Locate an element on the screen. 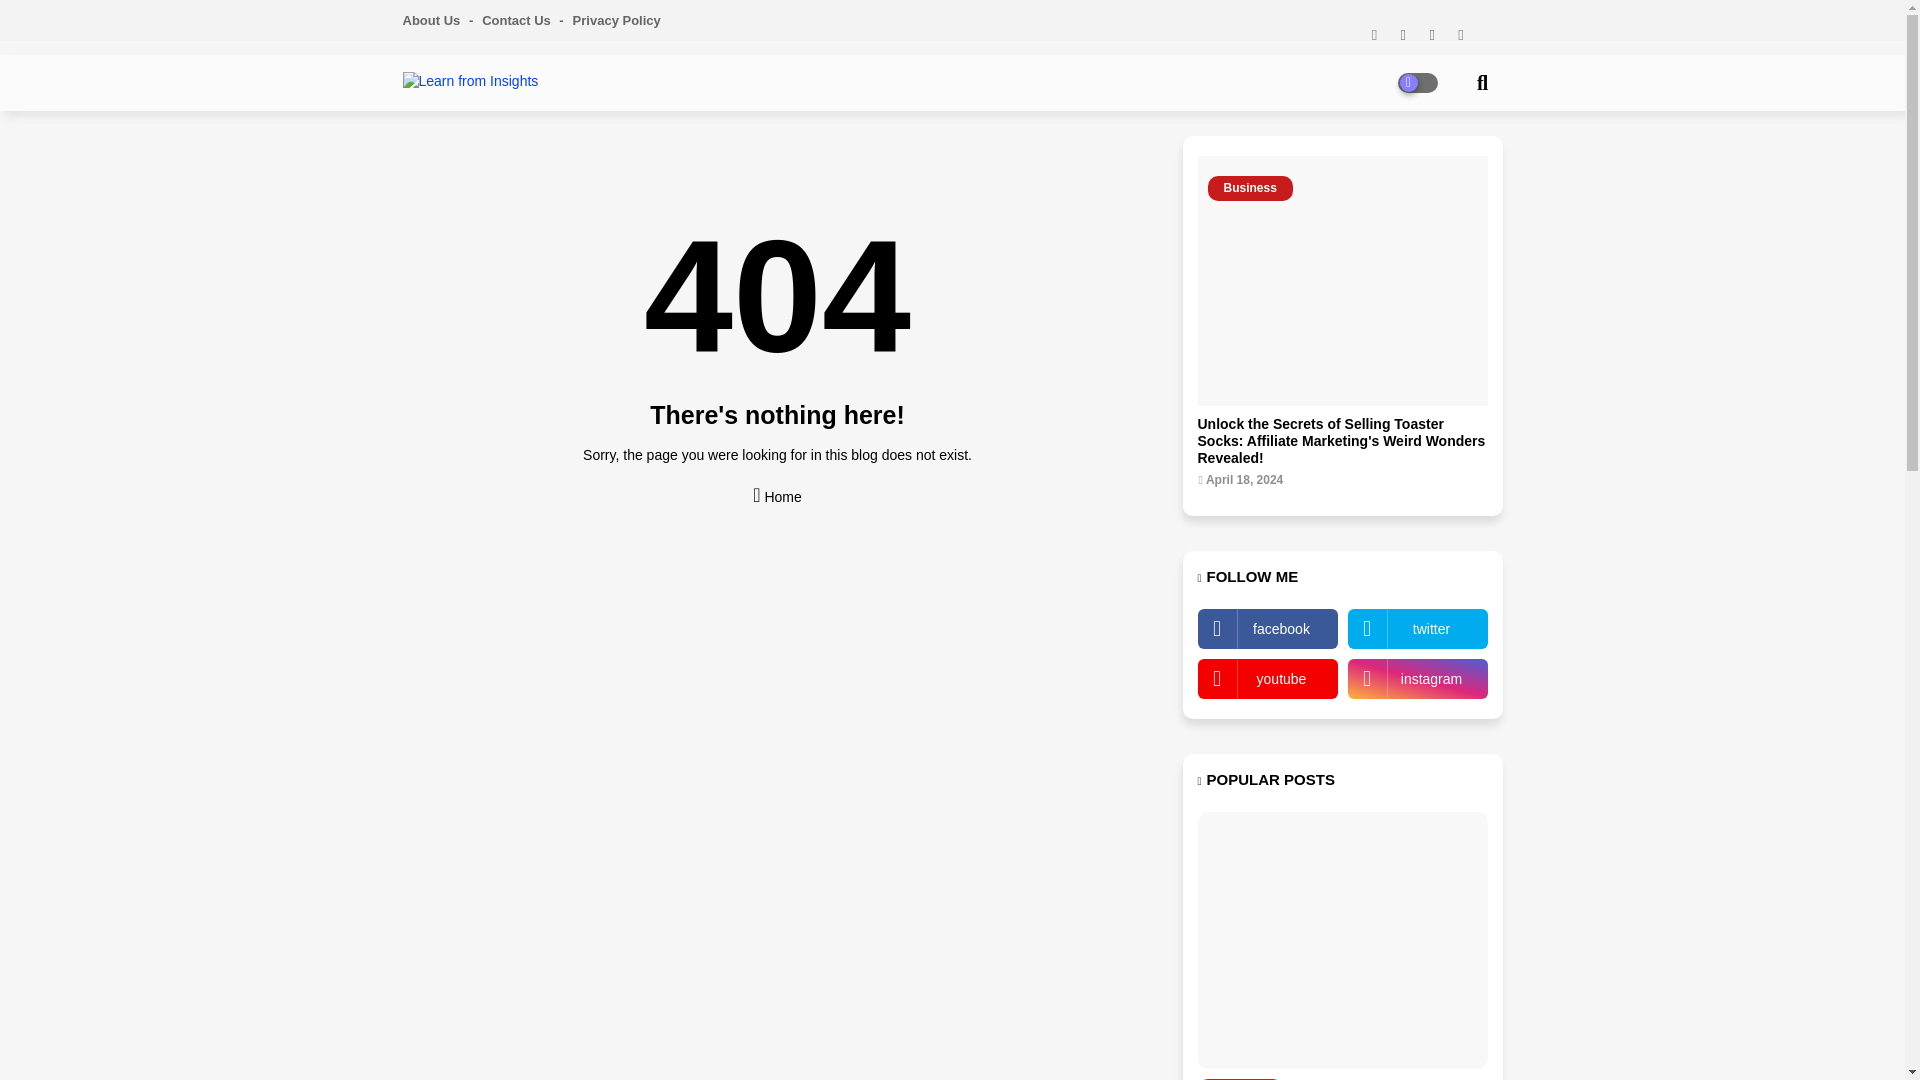 This screenshot has width=1920, height=1080. Contact Us is located at coordinates (524, 20).